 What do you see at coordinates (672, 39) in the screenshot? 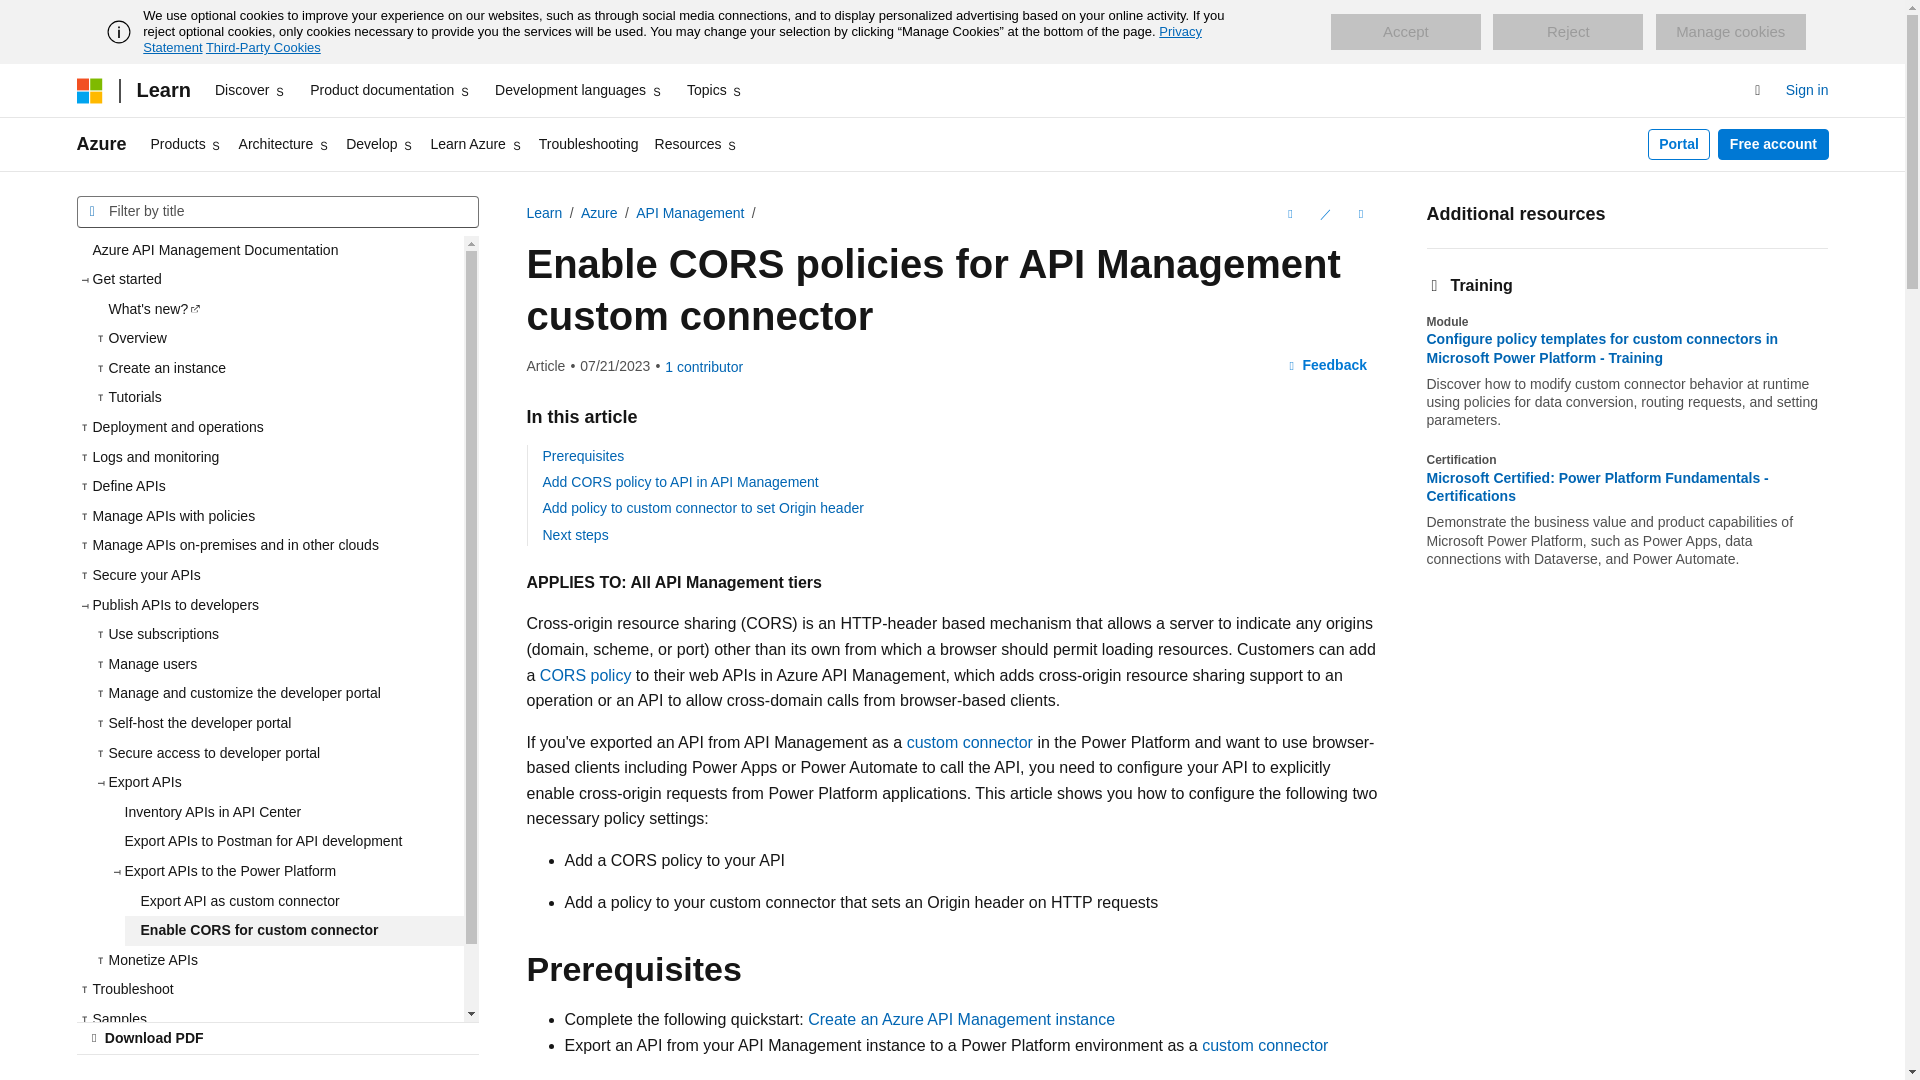
I see `Privacy Statement` at bounding box center [672, 39].